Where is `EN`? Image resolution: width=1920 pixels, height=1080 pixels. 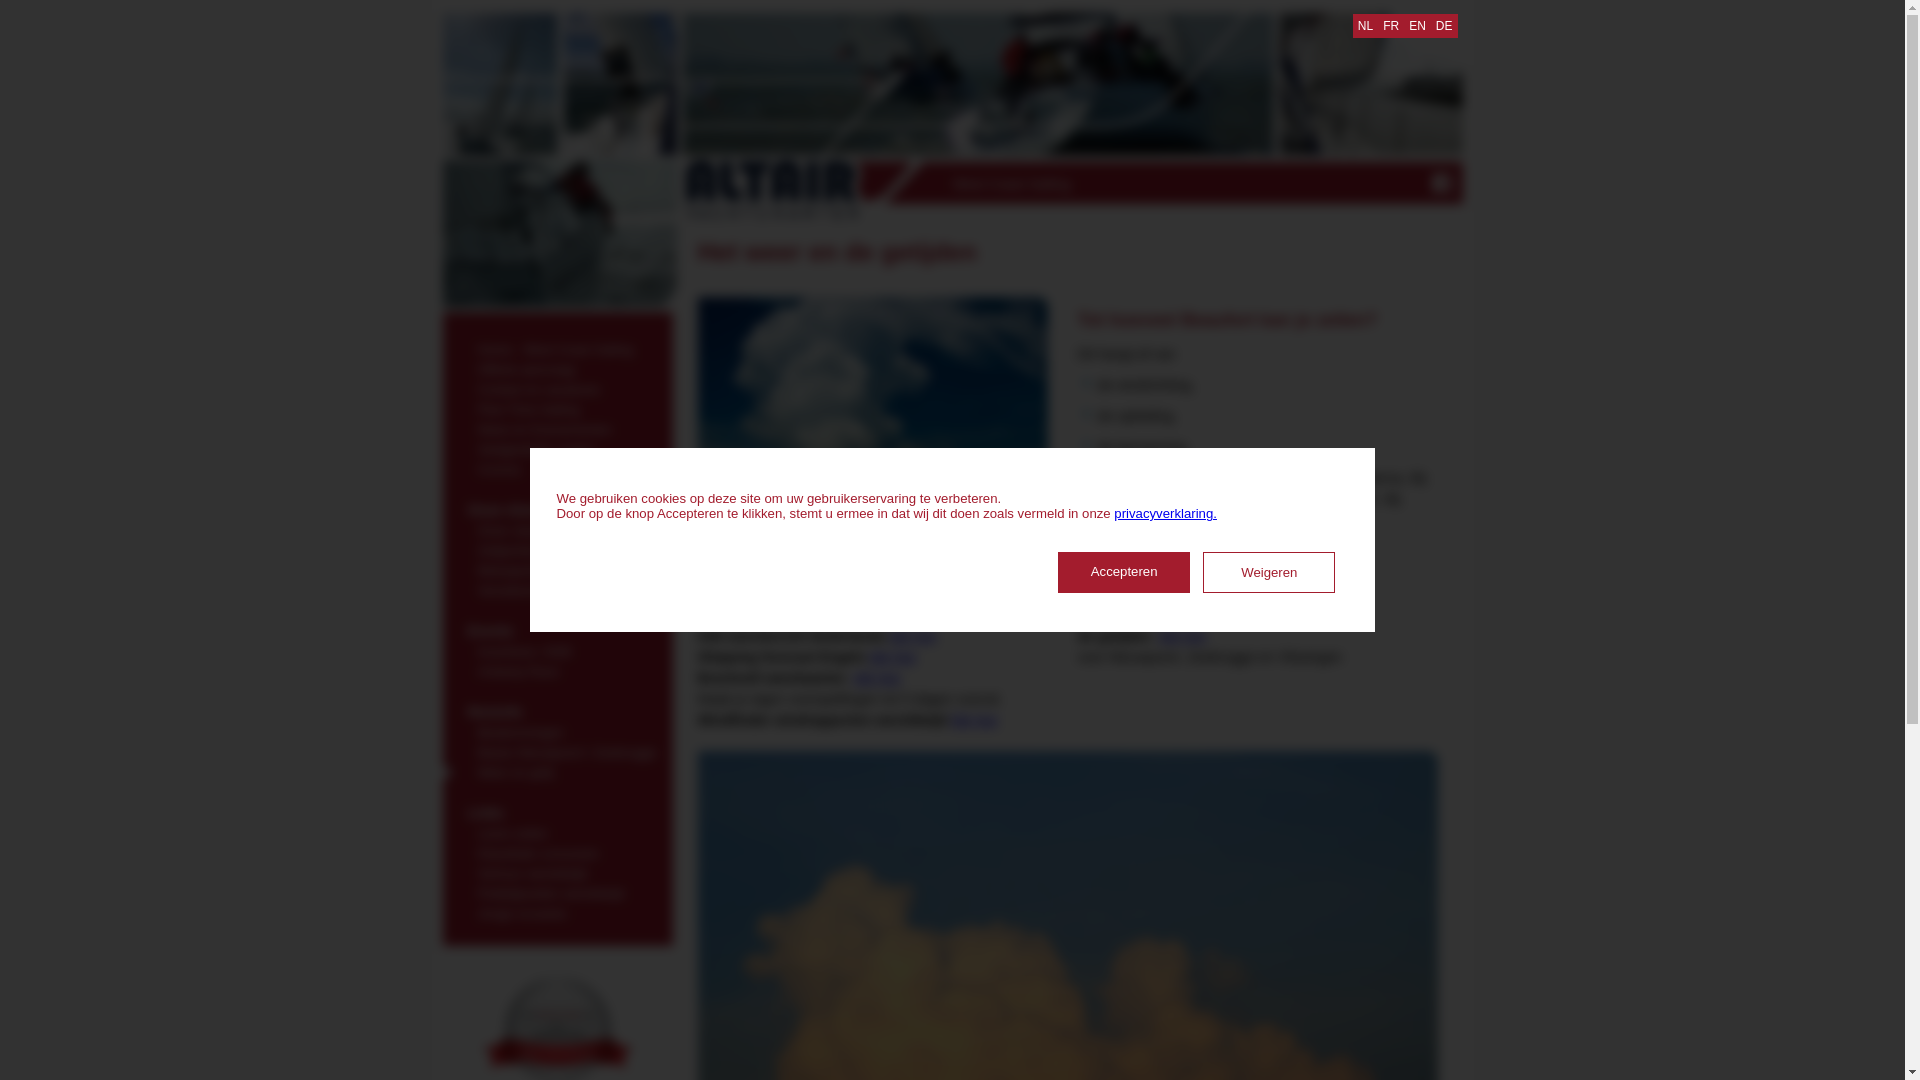 EN is located at coordinates (1418, 26).